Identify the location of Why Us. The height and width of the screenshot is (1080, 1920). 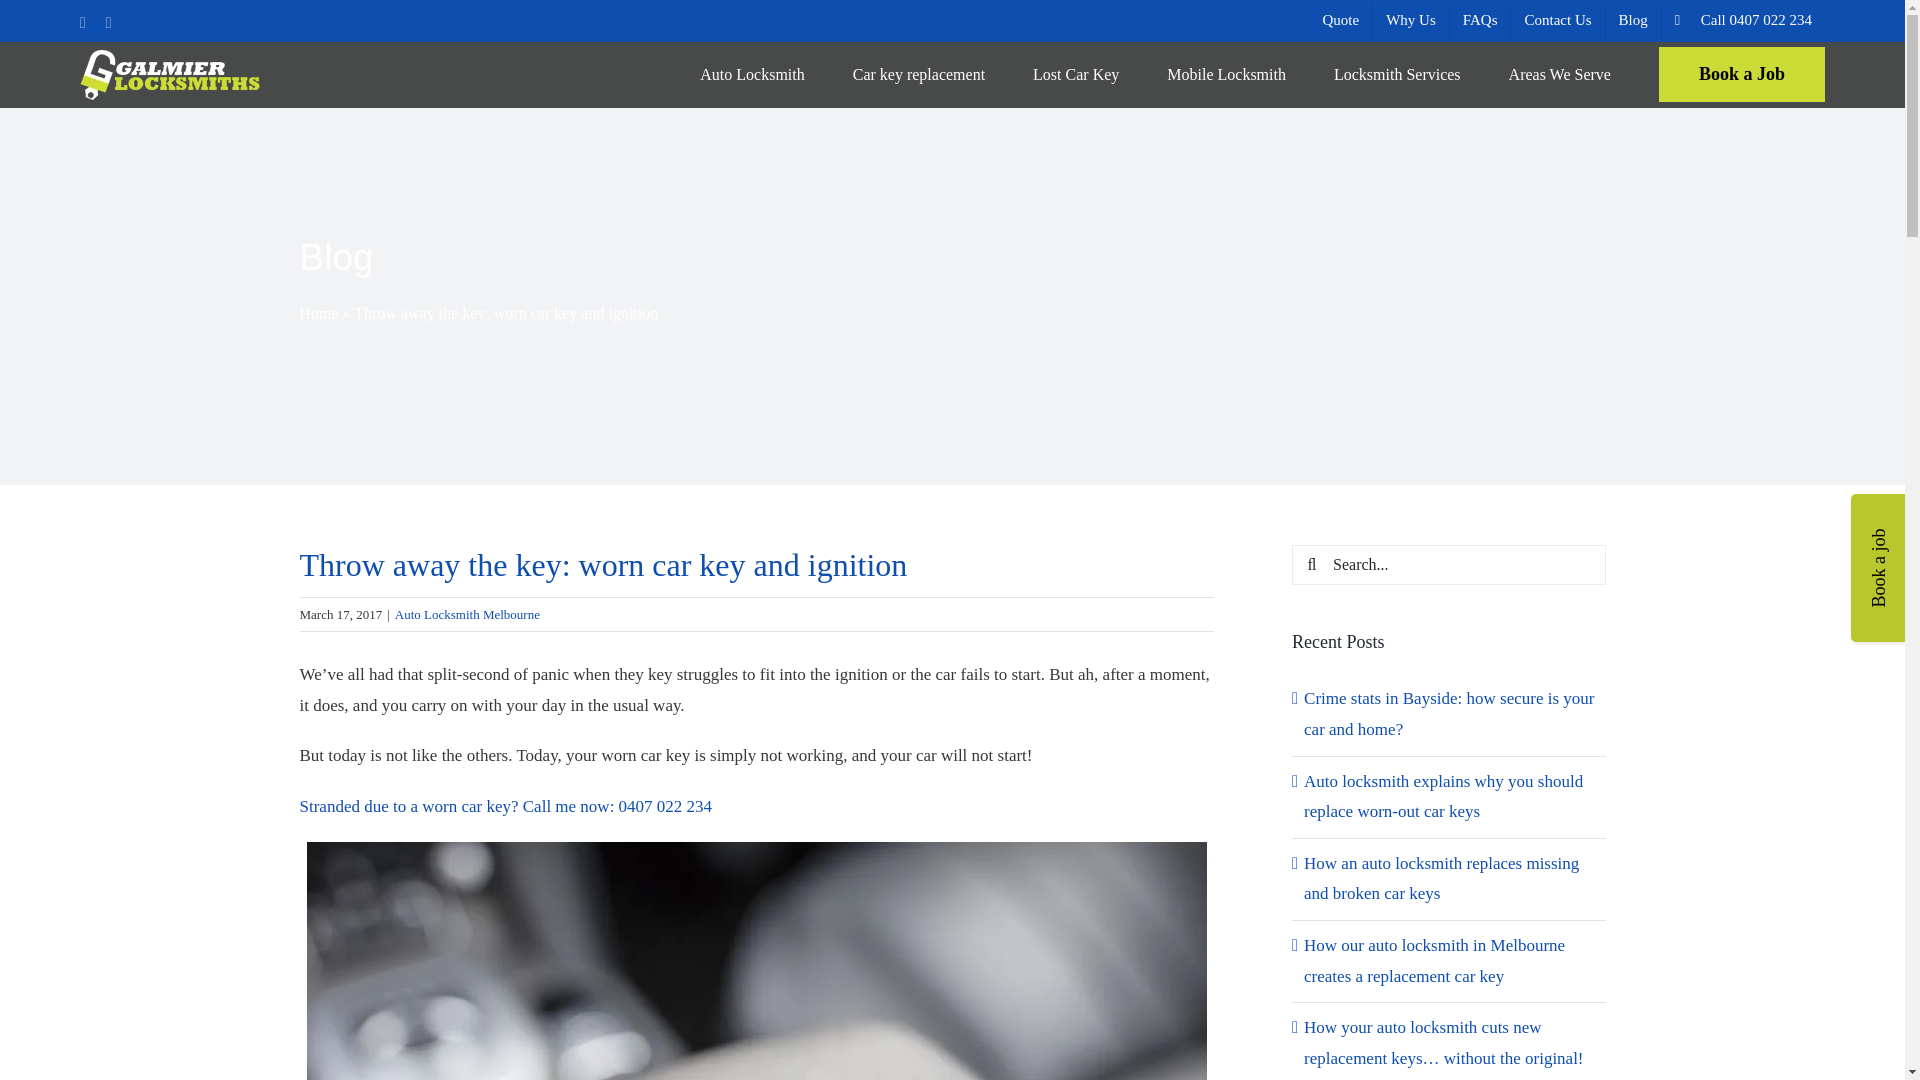
(1410, 20).